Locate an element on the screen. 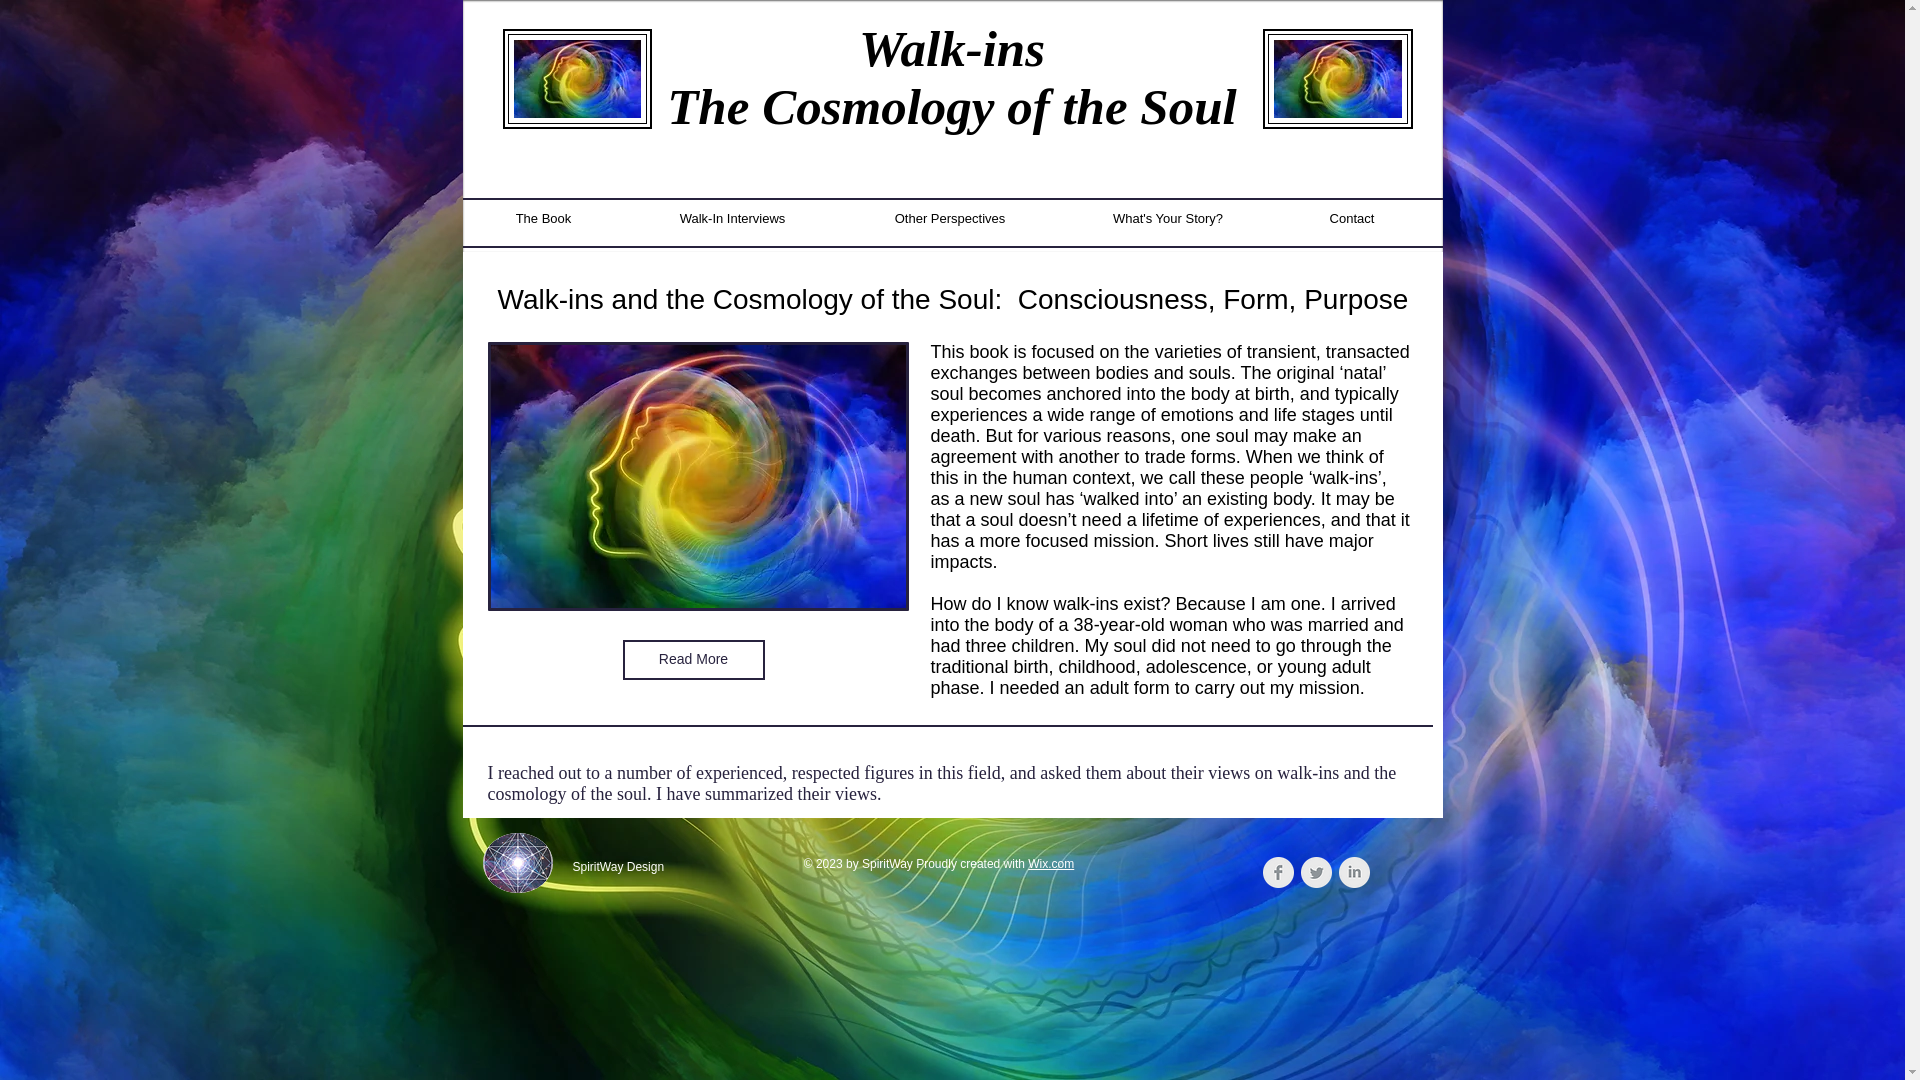 Image resolution: width=1920 pixels, height=1080 pixels. Read More is located at coordinates (693, 660).